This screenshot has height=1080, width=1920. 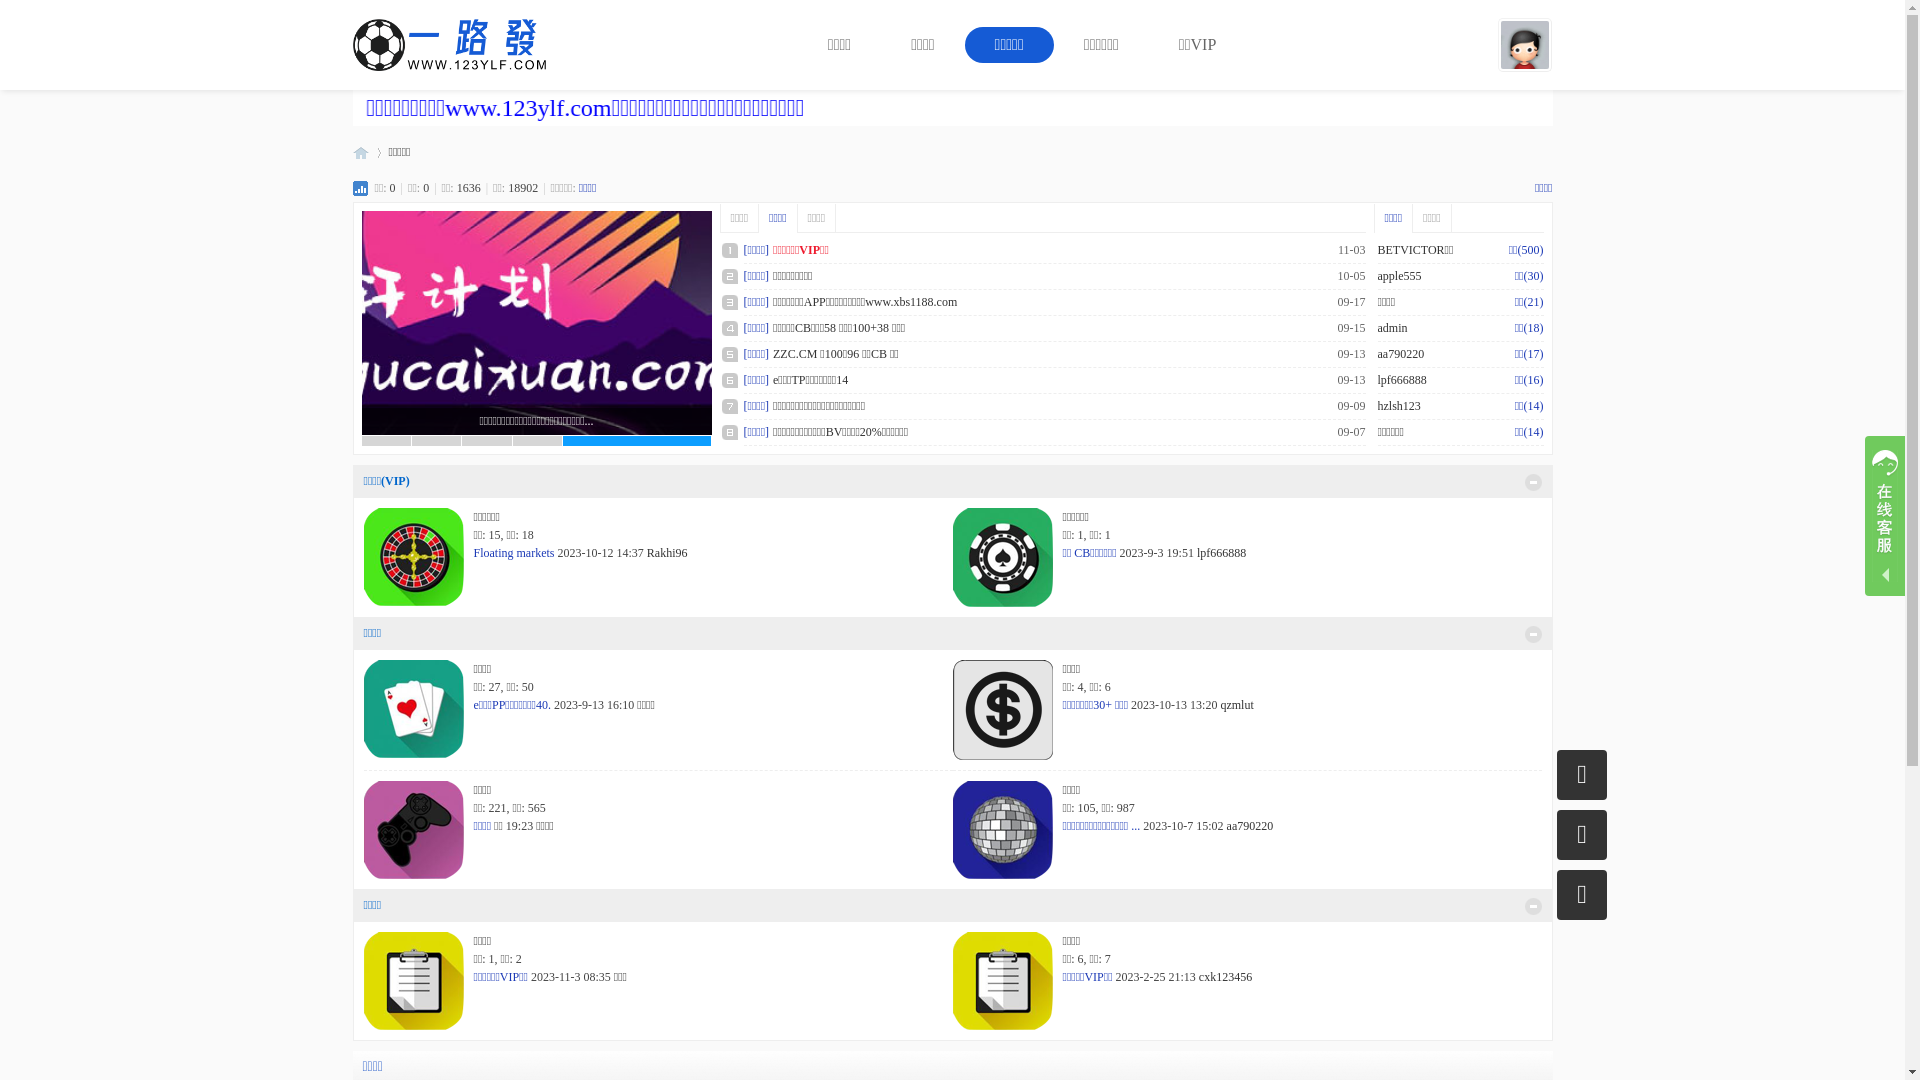 I want to click on aa790220, so click(x=1342, y=432).